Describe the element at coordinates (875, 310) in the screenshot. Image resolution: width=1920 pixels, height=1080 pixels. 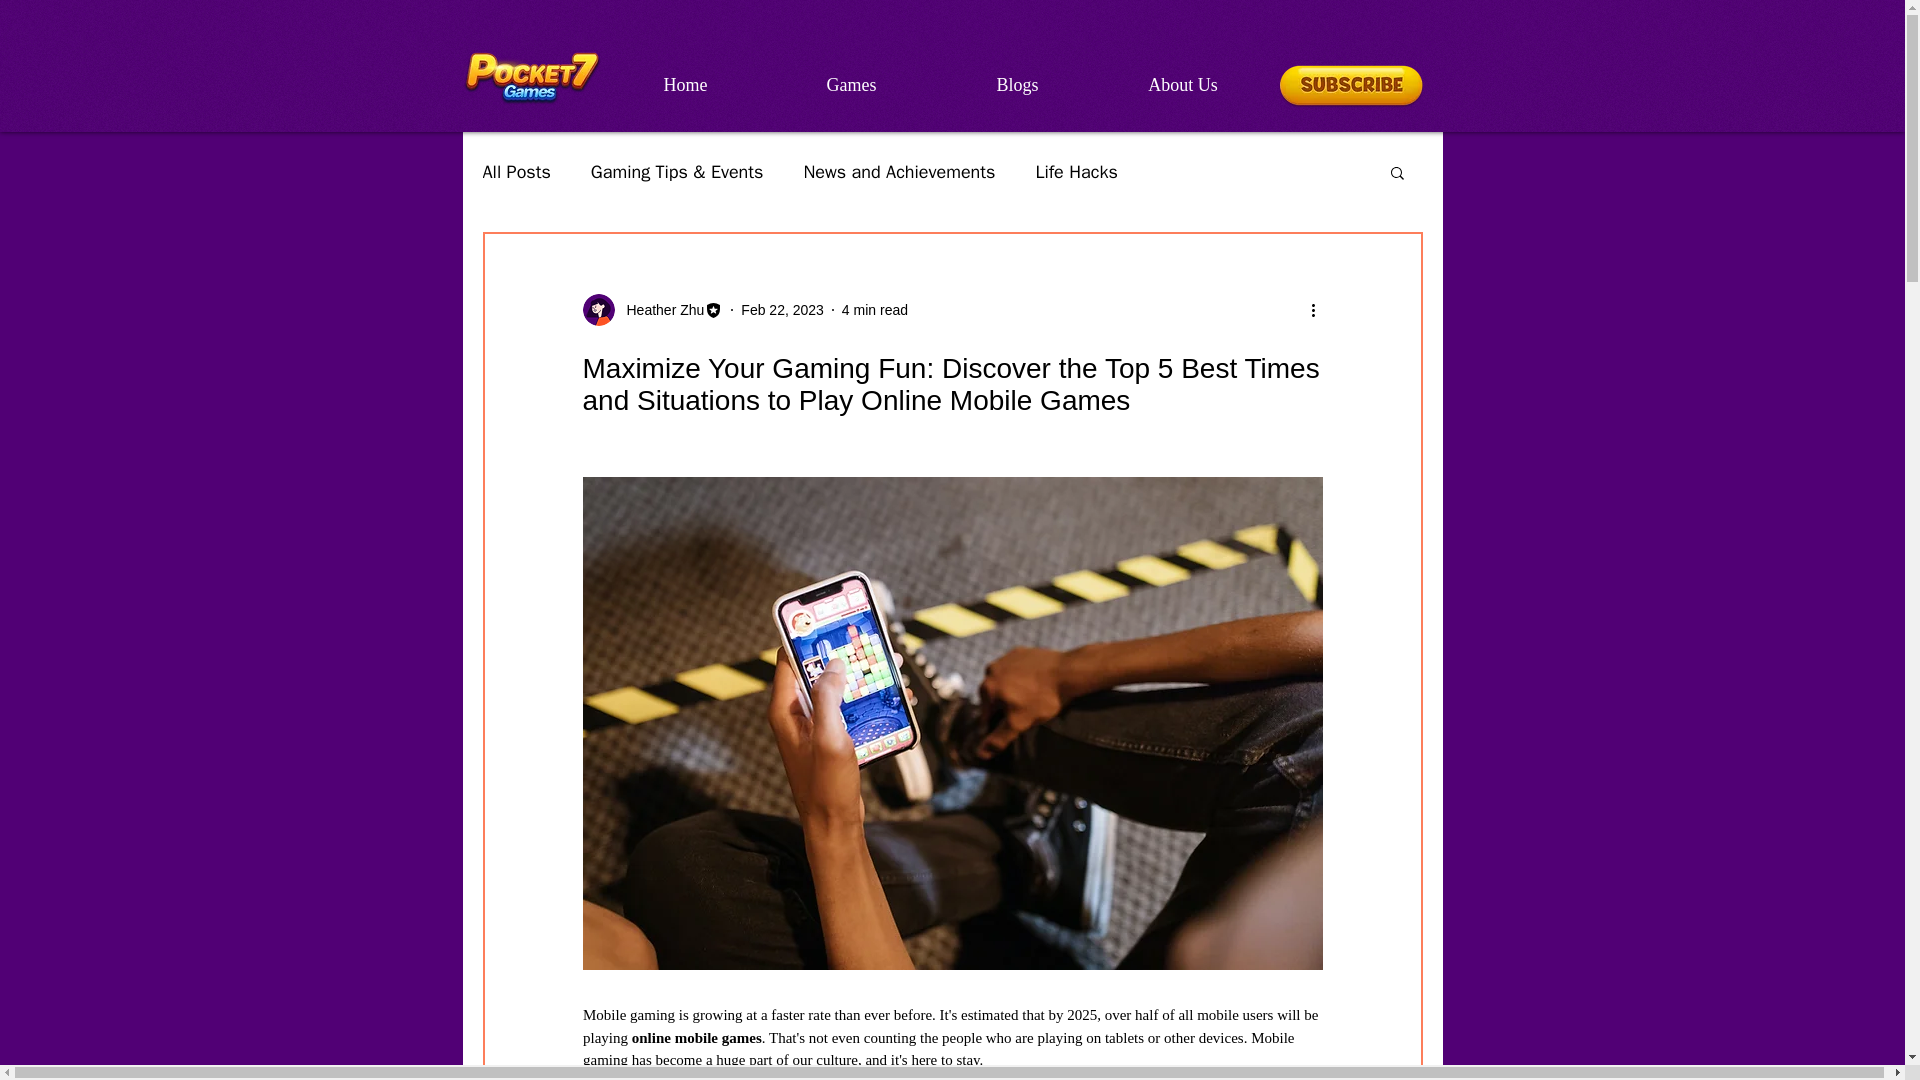
I see `4 min read` at that location.